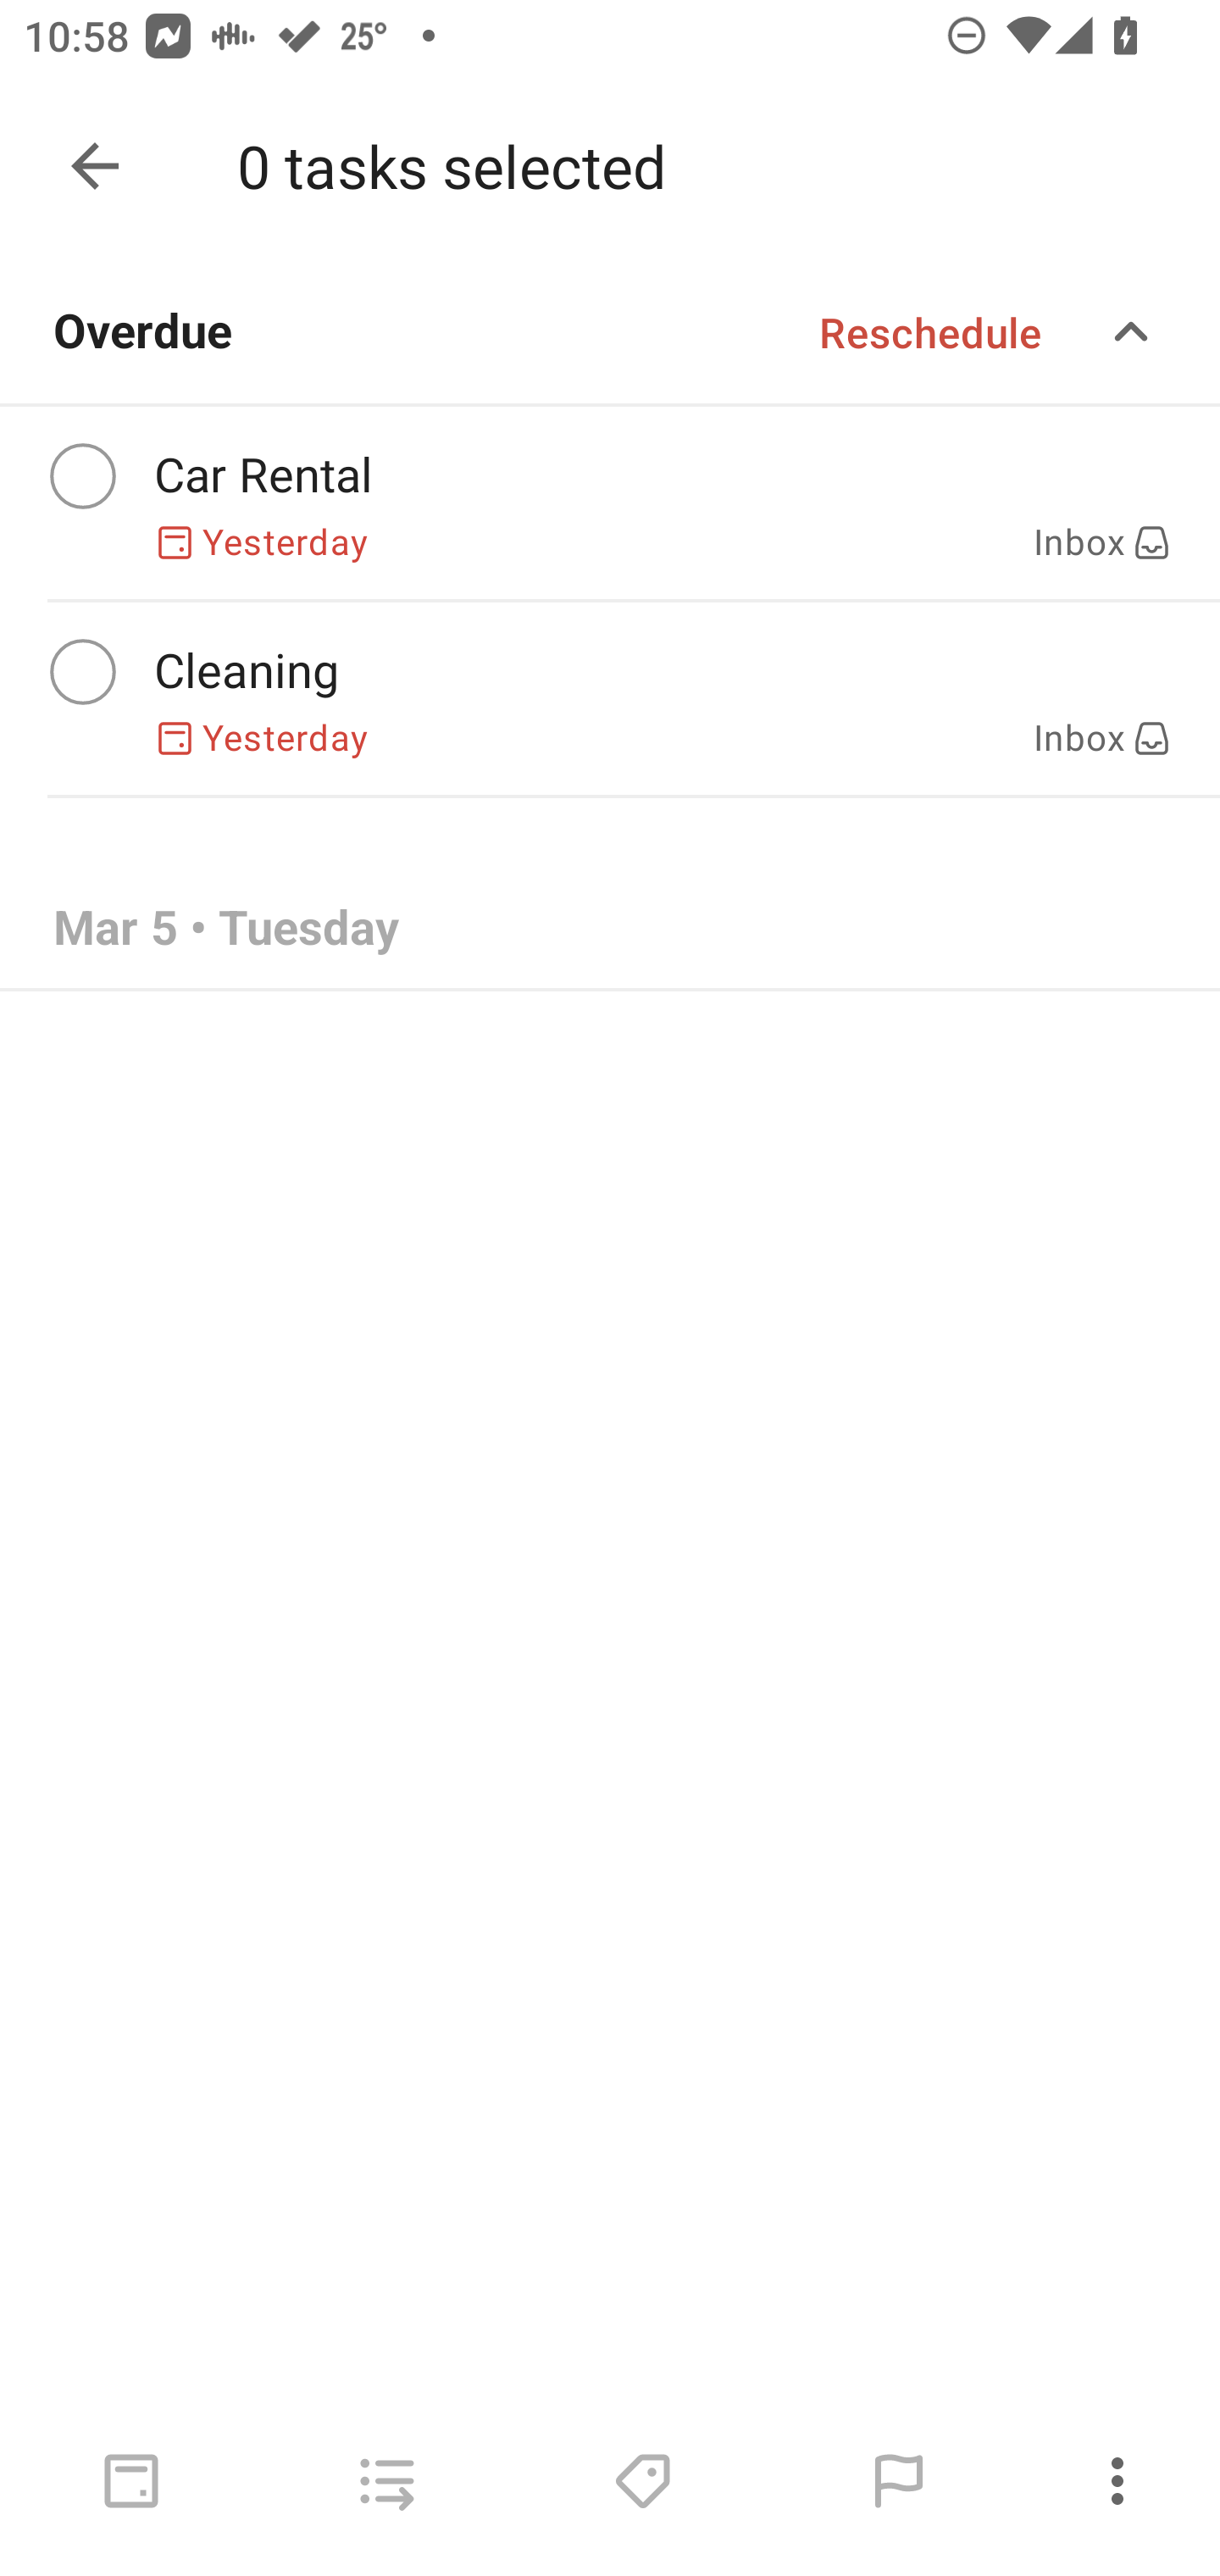 This screenshot has width=1220, height=2576. Describe the element at coordinates (610, 699) in the screenshot. I see `Complete Cleaning Yesterday Inbox` at that location.